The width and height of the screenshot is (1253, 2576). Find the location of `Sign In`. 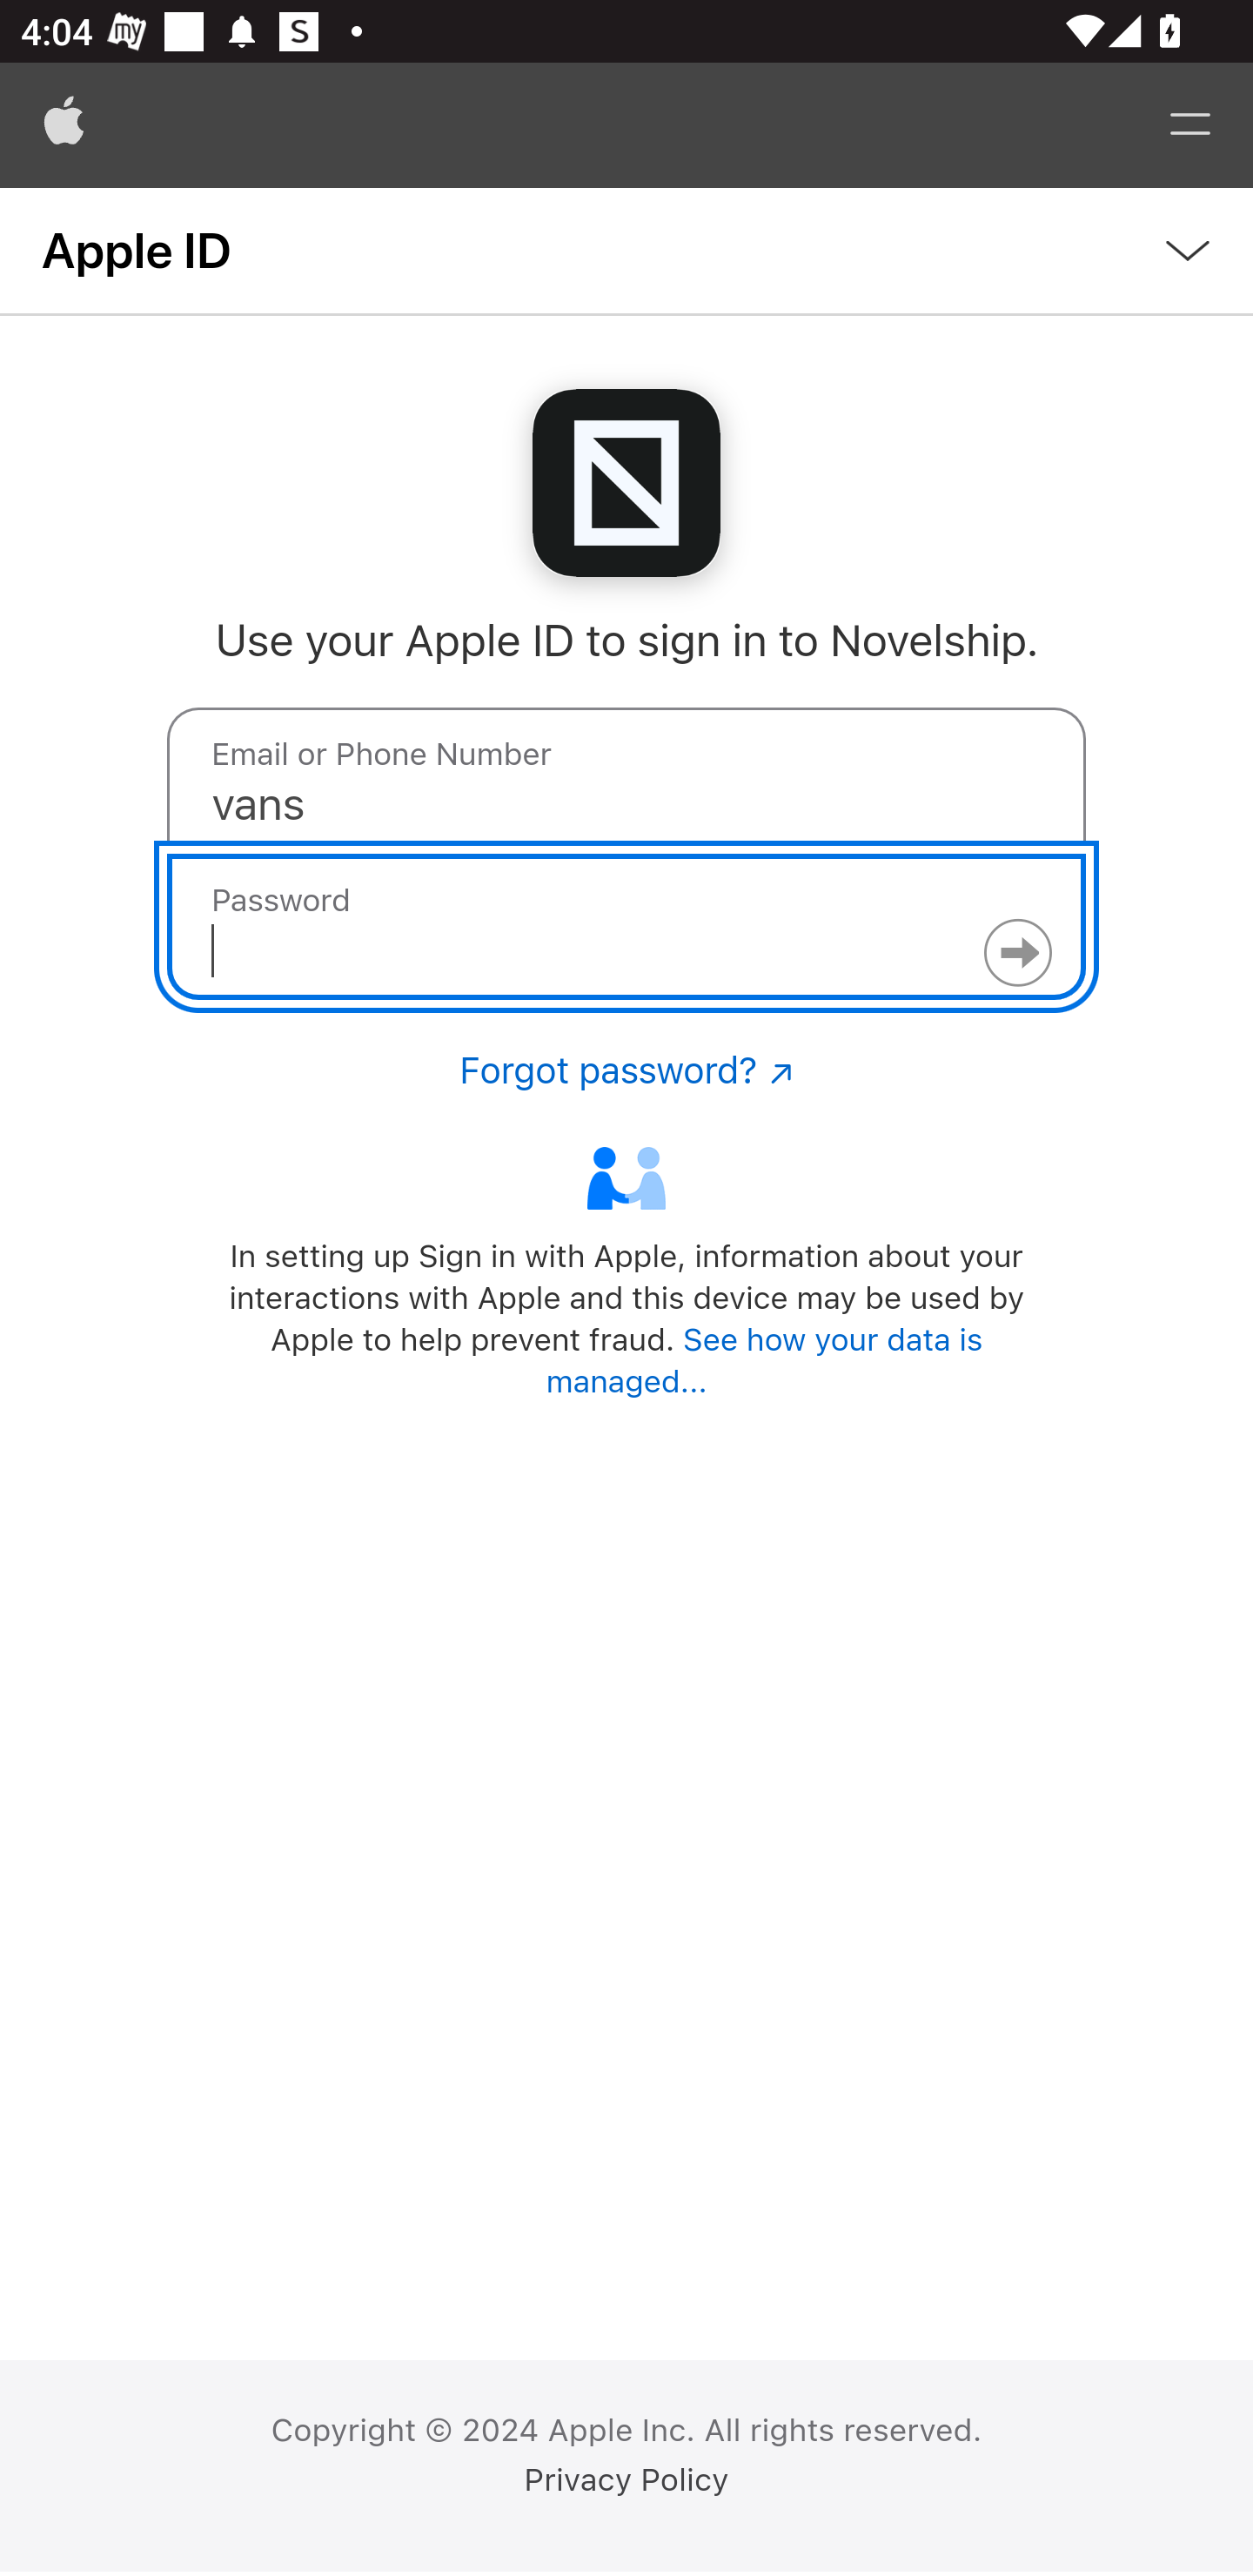

Sign In is located at coordinates (1016, 952).